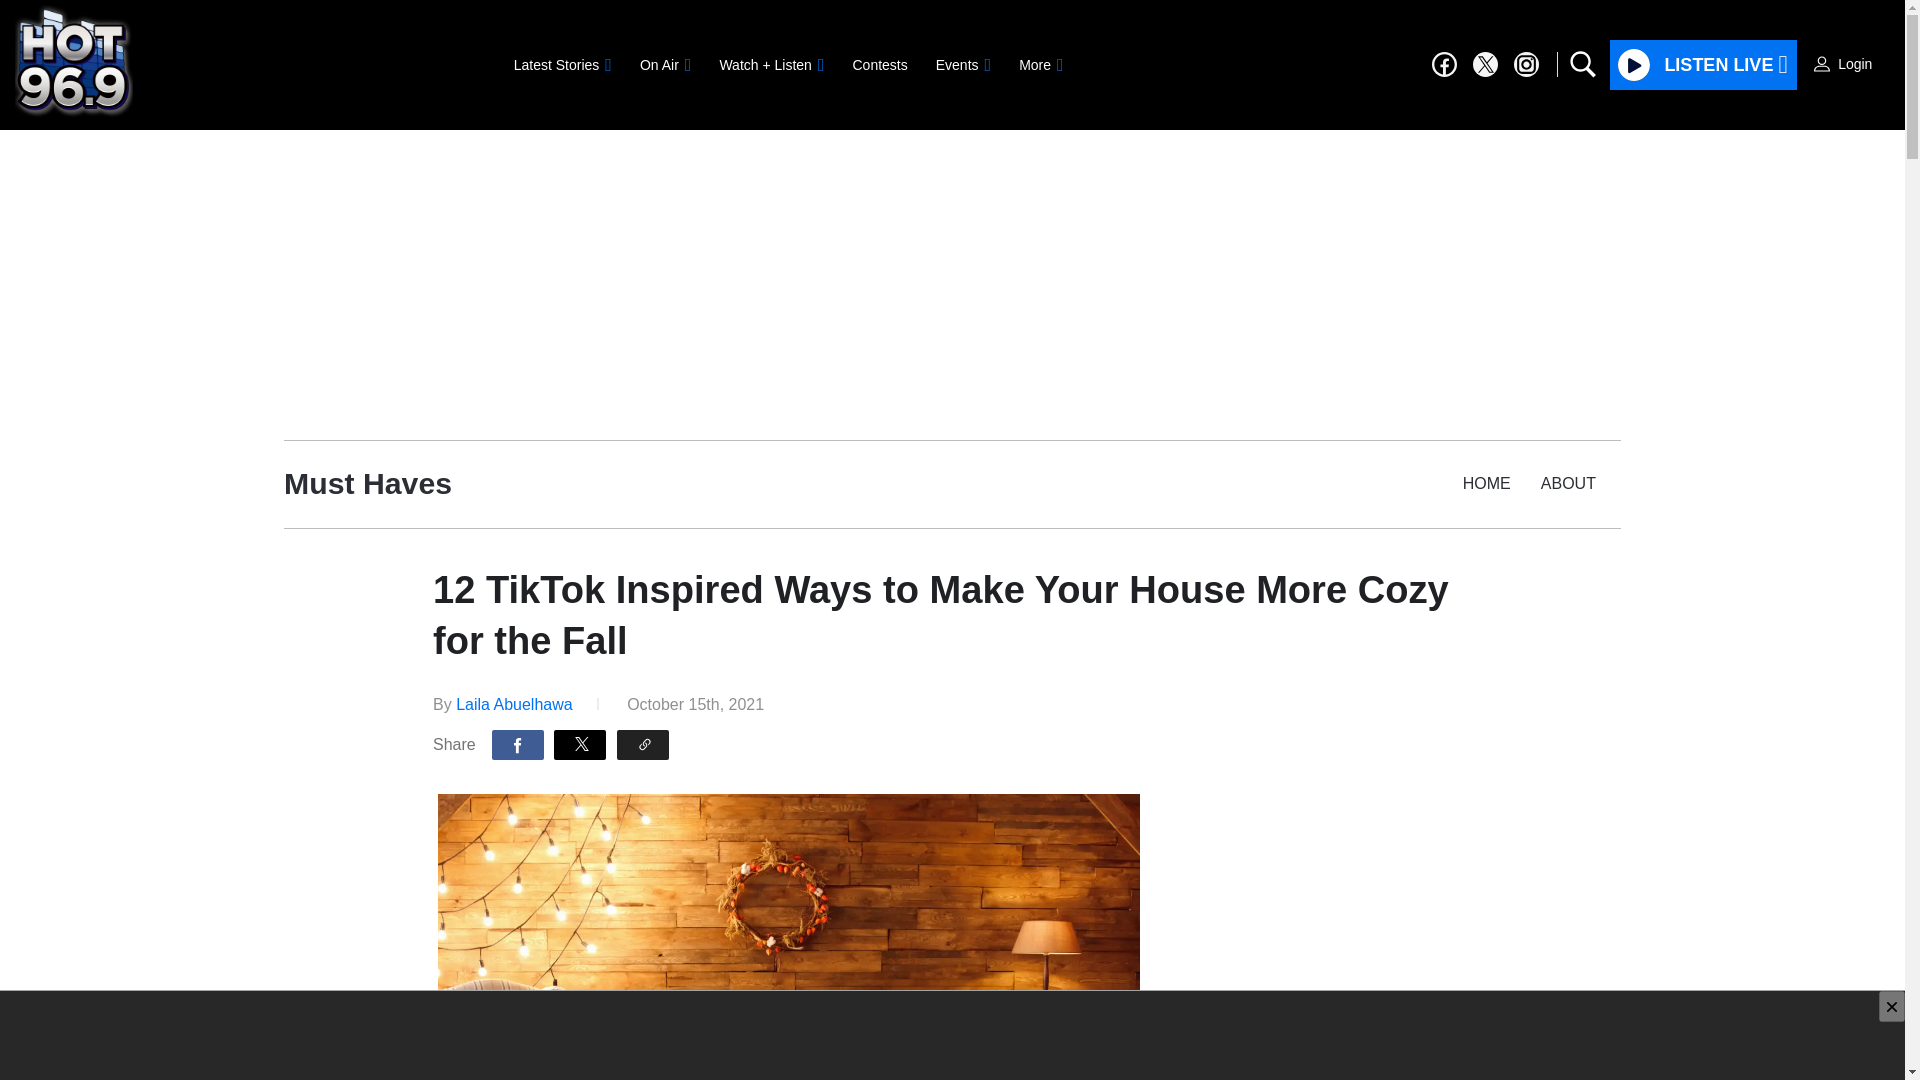 The image size is (1920, 1080). I want to click on Latest Stories, so click(562, 65).